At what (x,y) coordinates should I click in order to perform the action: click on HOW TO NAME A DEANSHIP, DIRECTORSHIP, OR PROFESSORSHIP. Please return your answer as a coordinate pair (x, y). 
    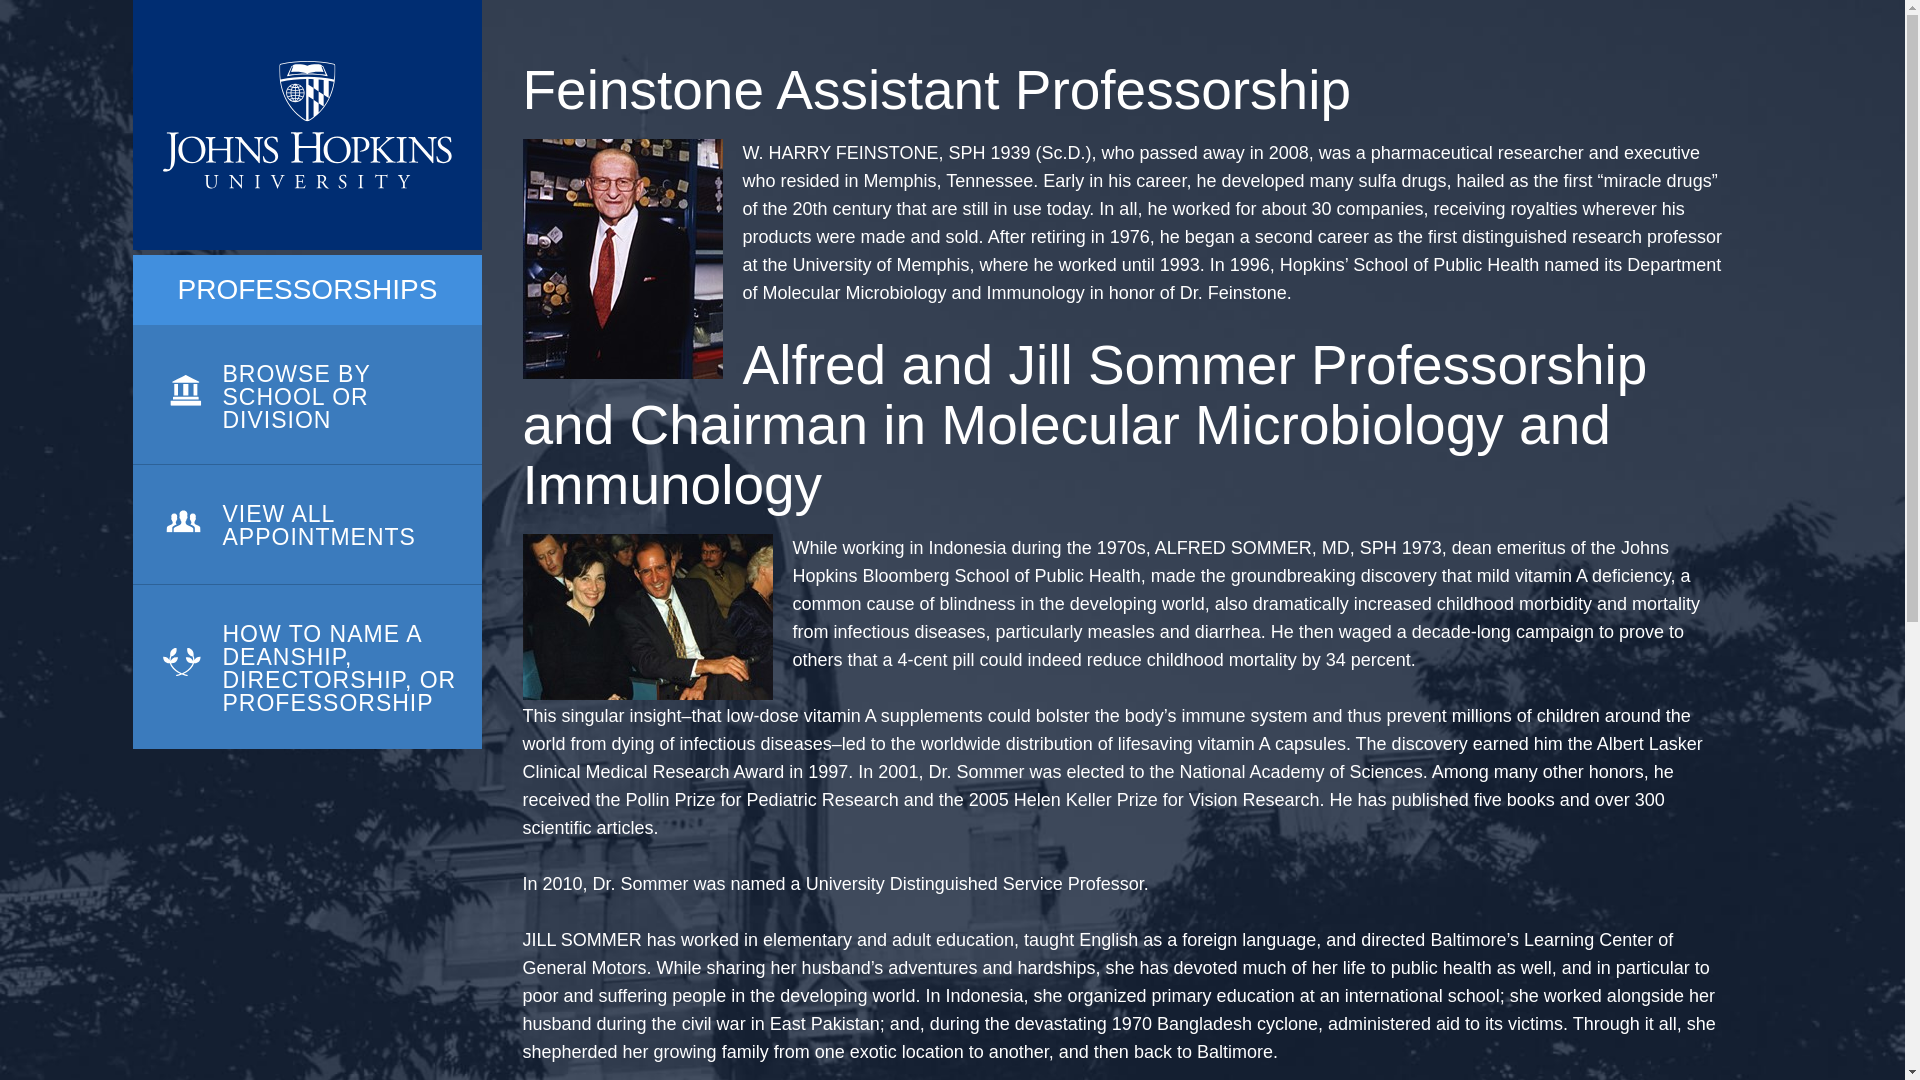
    Looking at the image, I should click on (306, 667).